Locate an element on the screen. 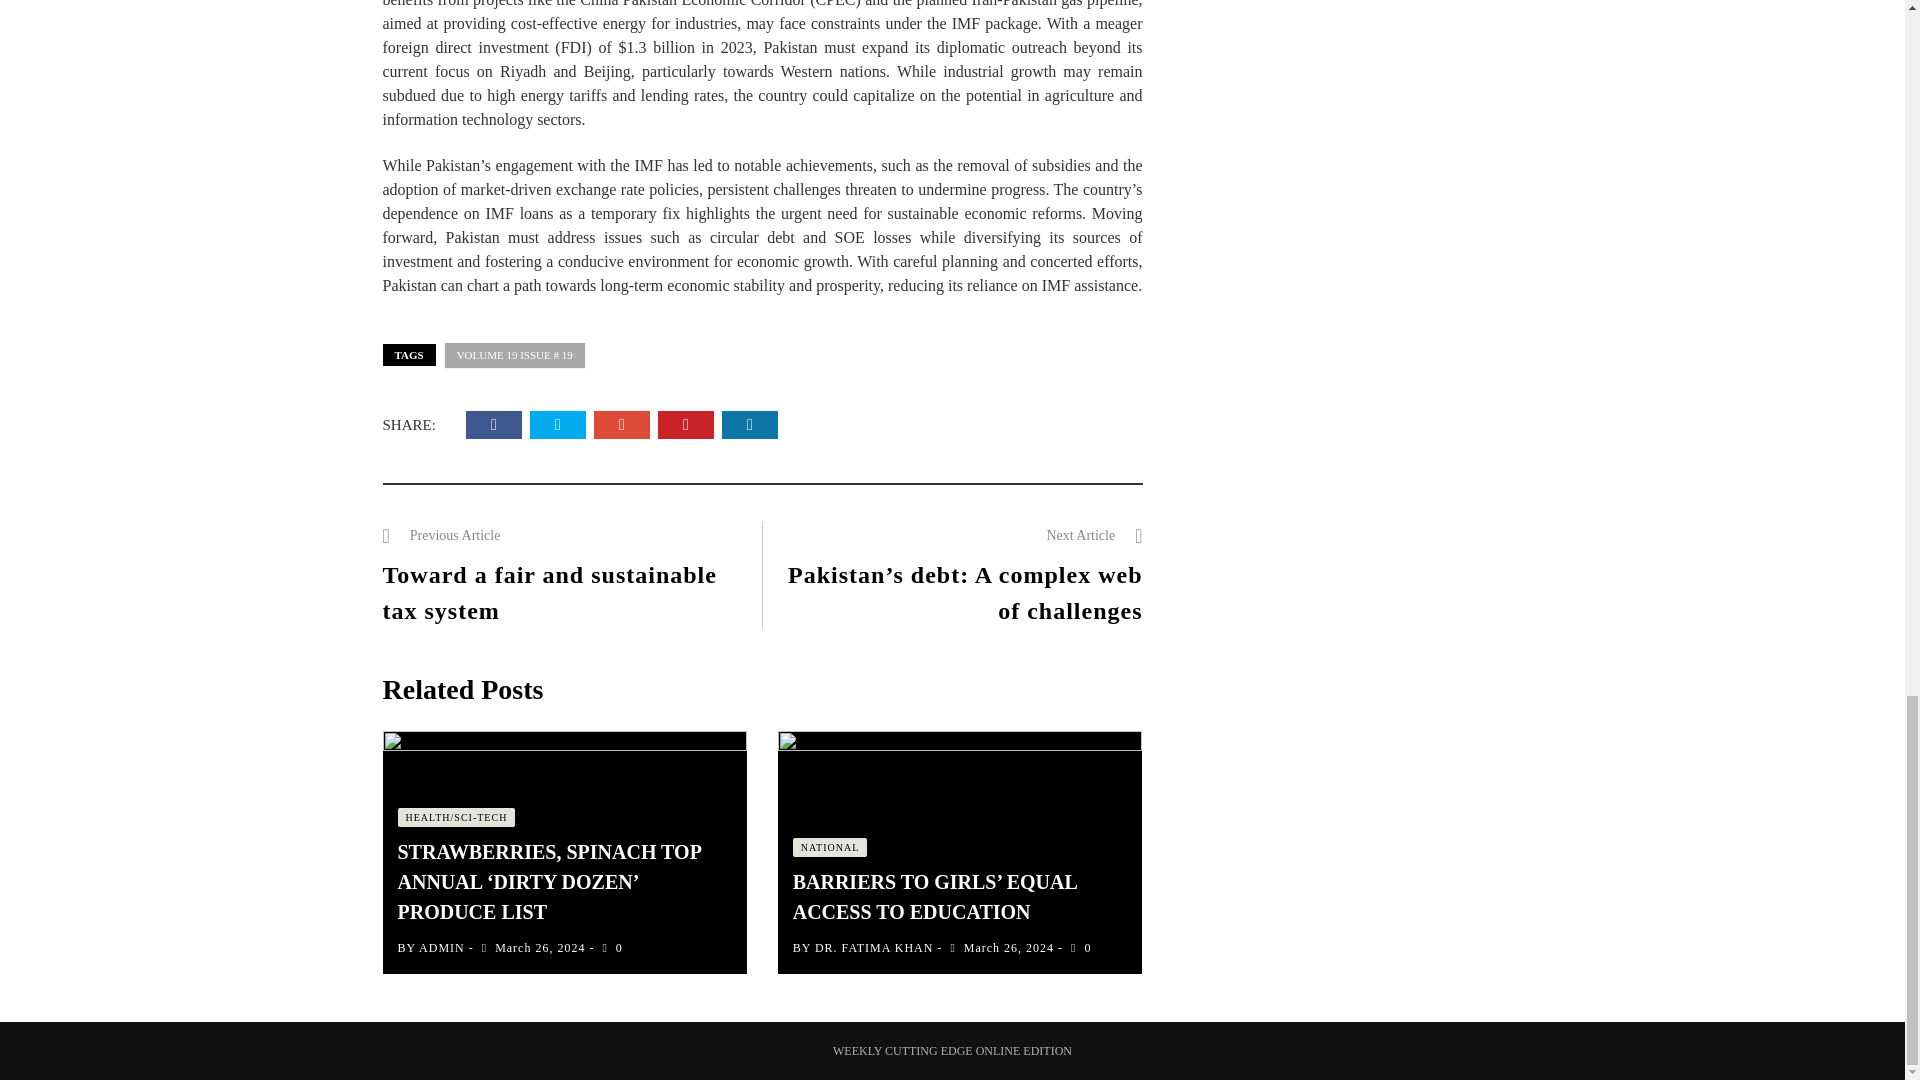  NATIONAL is located at coordinates (830, 848).